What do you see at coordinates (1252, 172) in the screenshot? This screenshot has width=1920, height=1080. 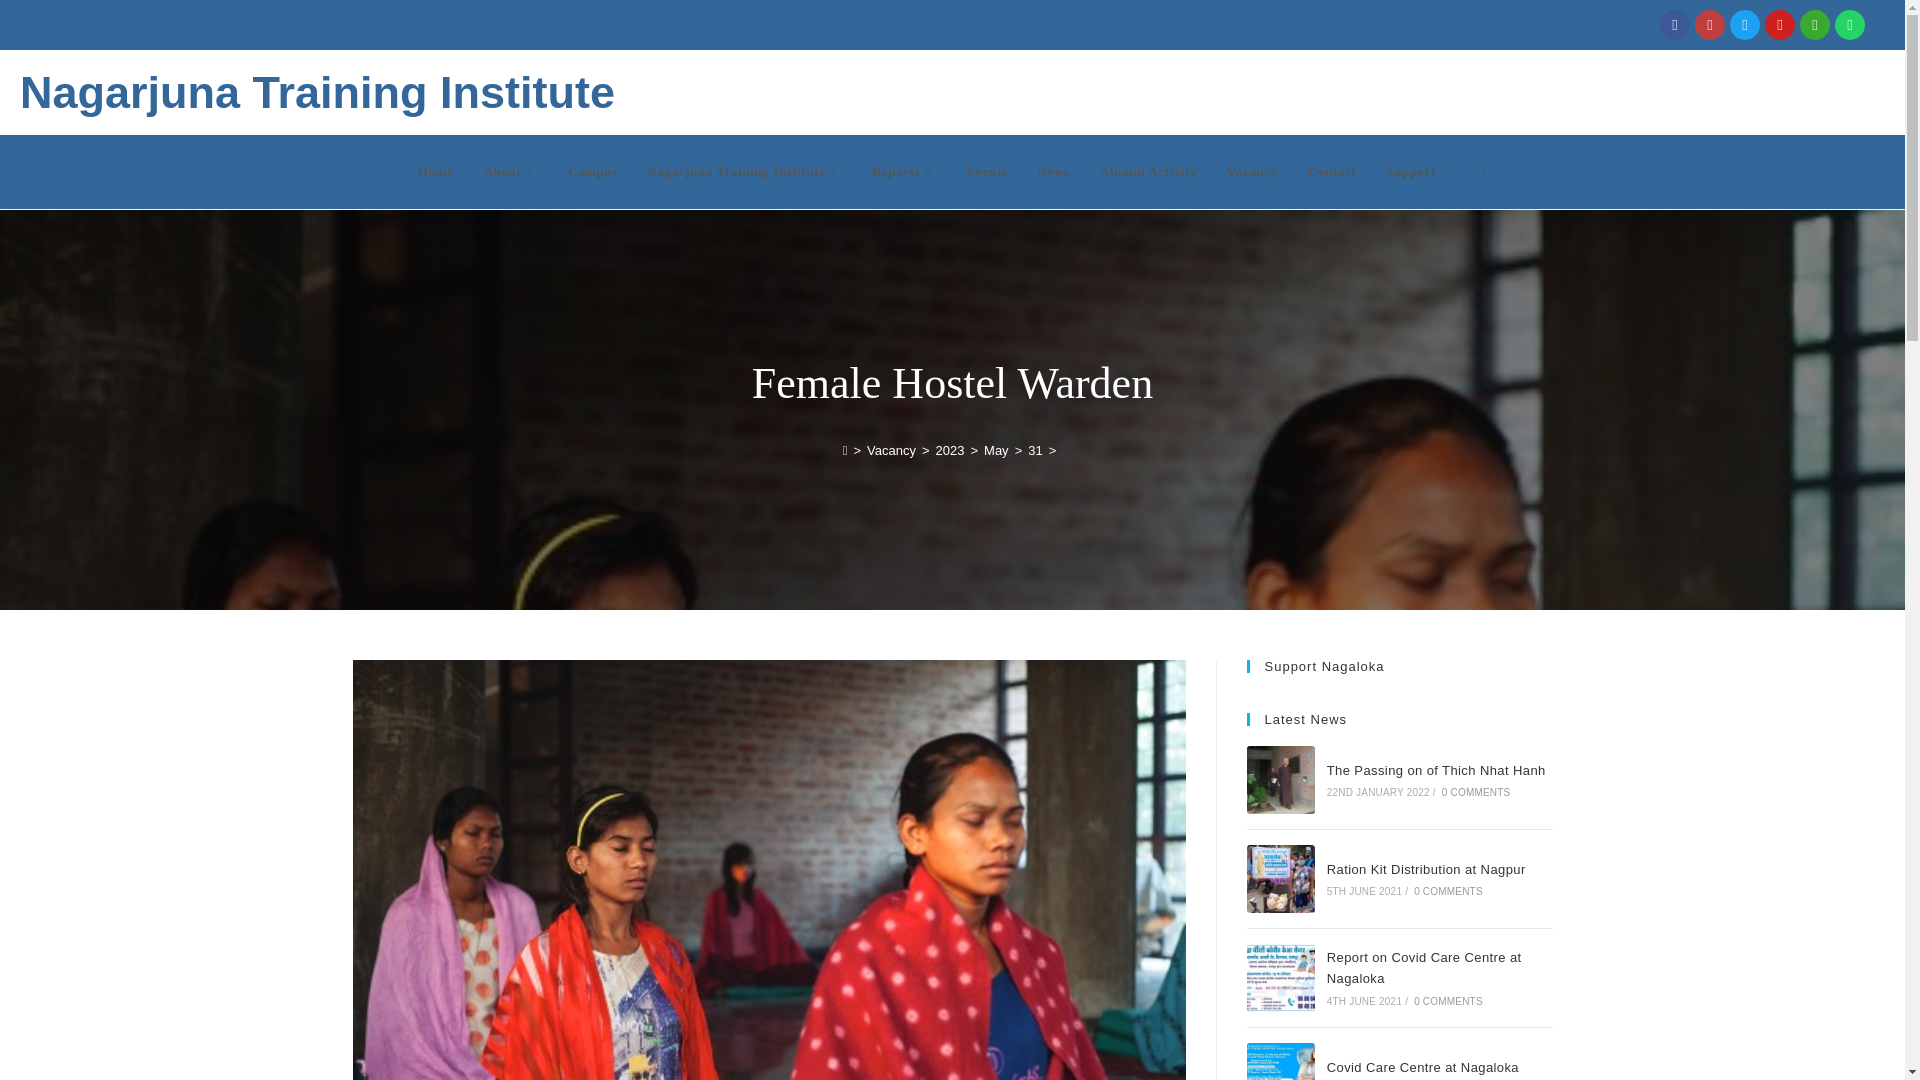 I see `Vacancy` at bounding box center [1252, 172].